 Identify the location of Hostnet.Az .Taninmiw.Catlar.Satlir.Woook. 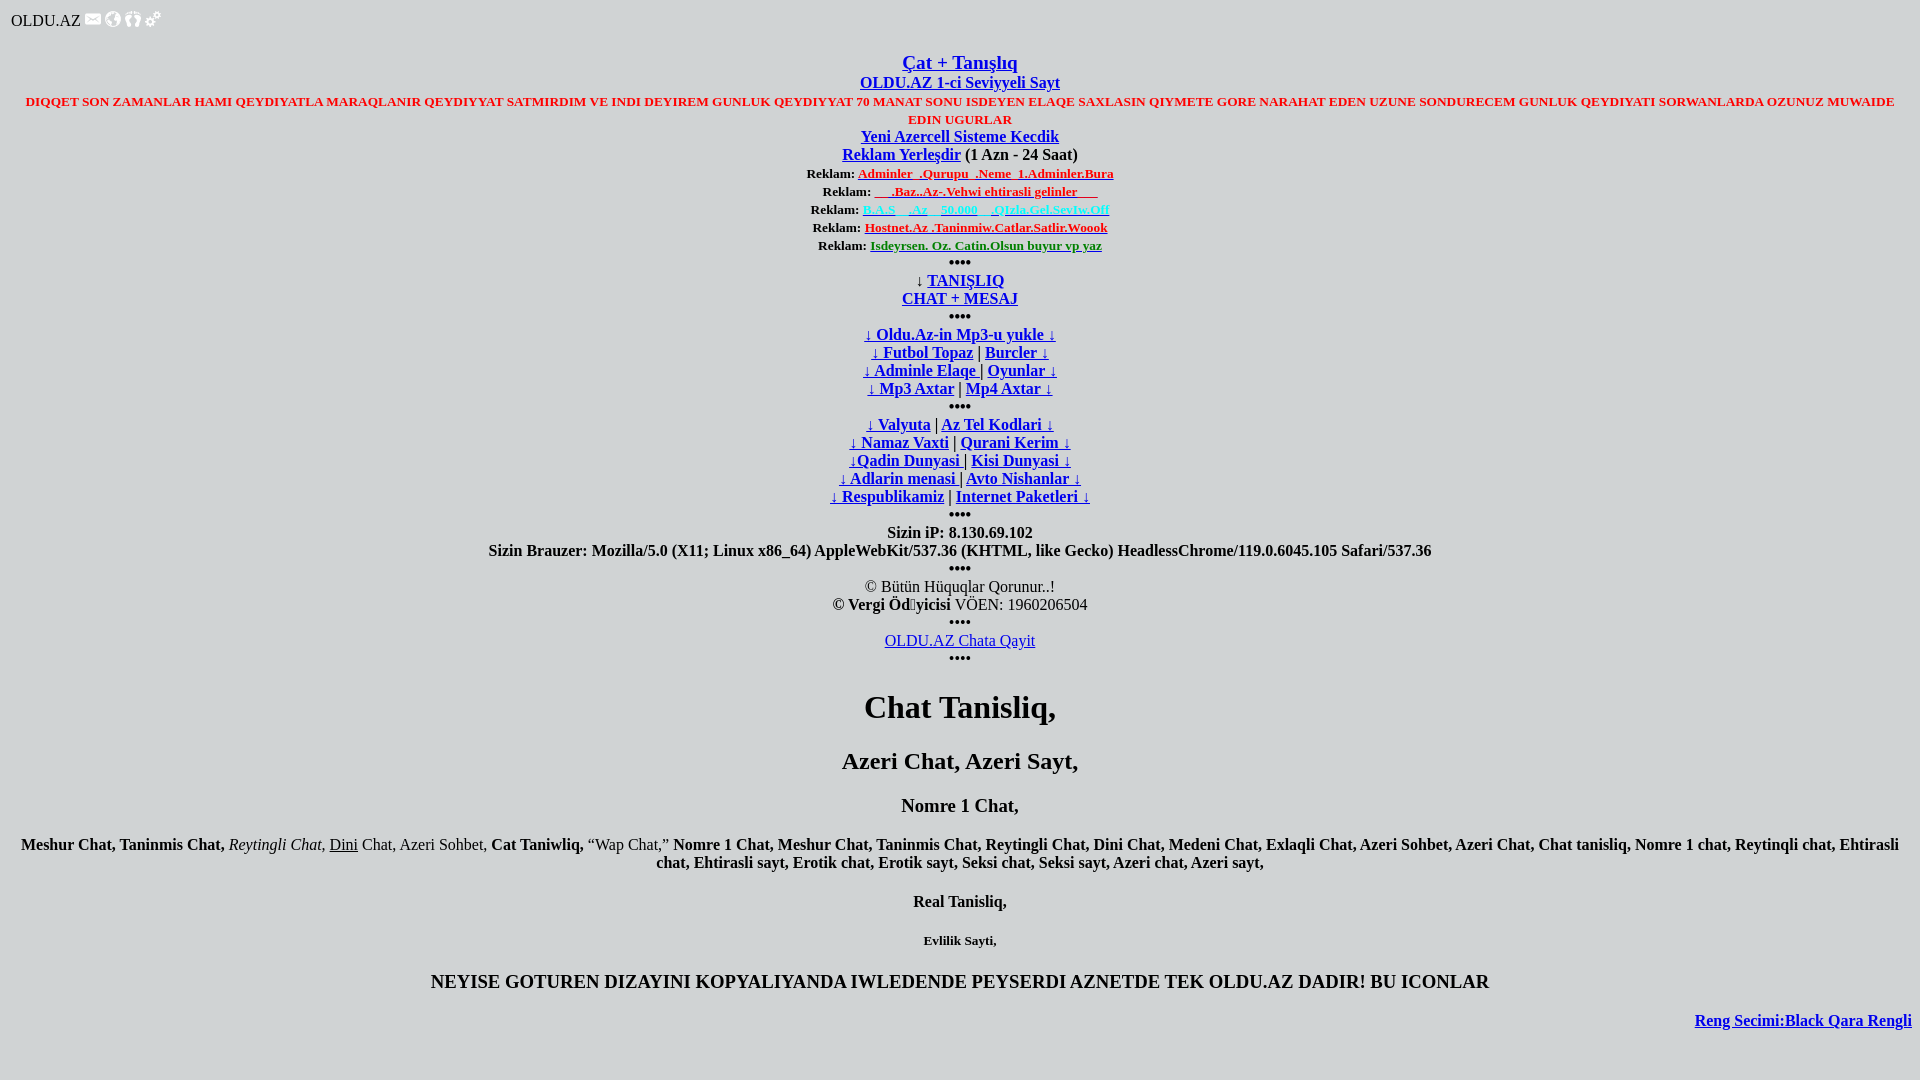
(986, 228).